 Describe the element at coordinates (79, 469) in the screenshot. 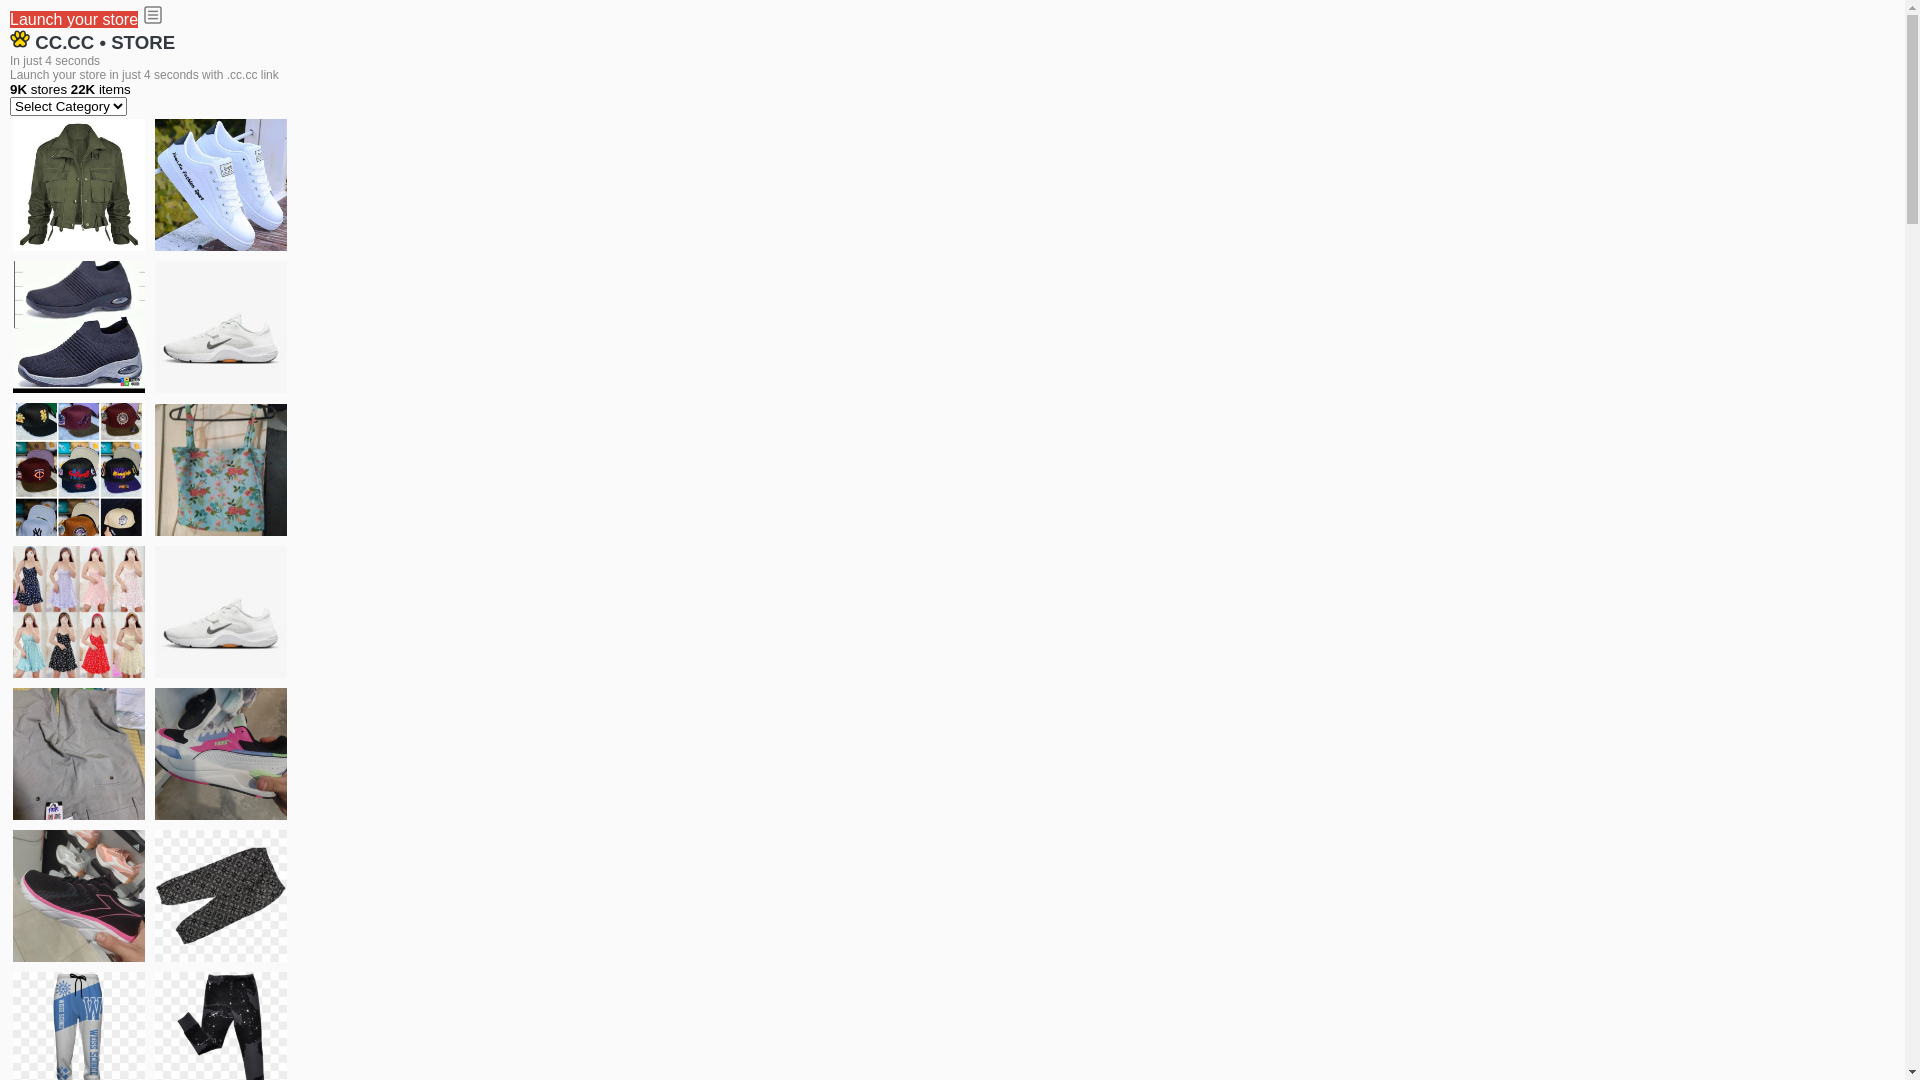

I see `Things we need` at that location.